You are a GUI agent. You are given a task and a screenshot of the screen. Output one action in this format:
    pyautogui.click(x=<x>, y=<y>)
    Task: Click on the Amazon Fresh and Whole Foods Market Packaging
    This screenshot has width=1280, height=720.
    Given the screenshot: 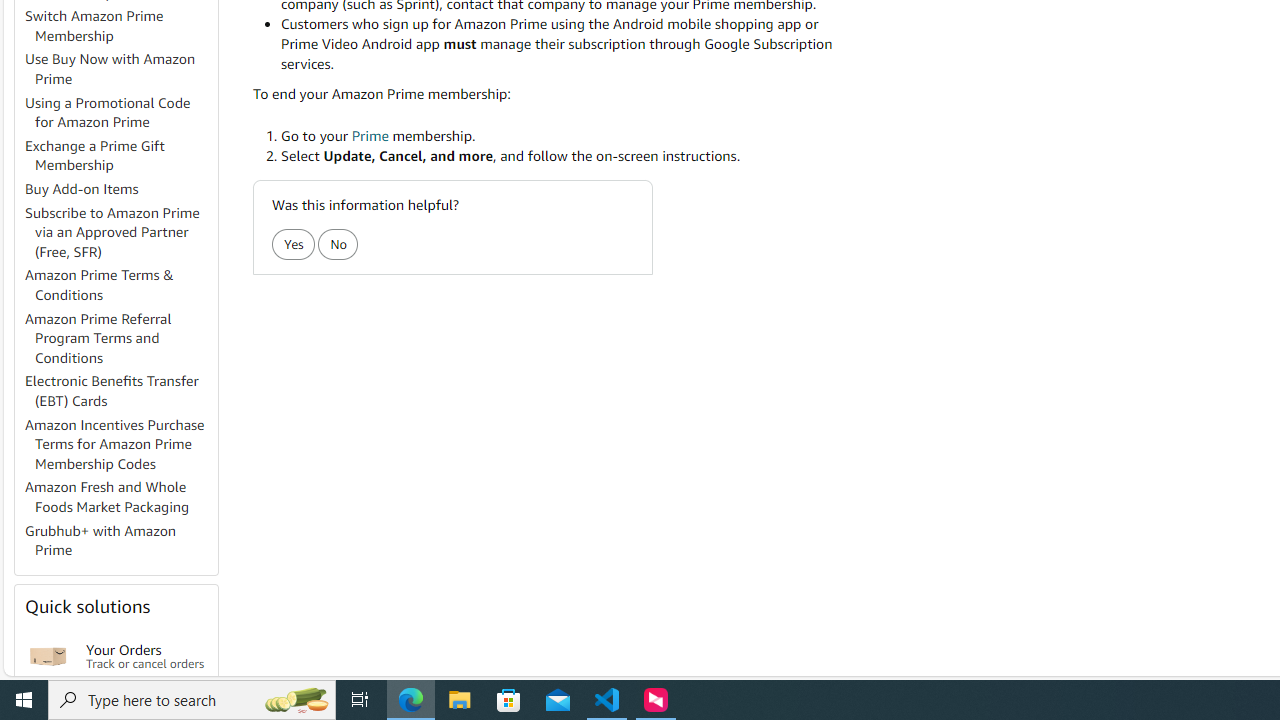 What is the action you would take?
    pyautogui.click(x=120, y=498)
    